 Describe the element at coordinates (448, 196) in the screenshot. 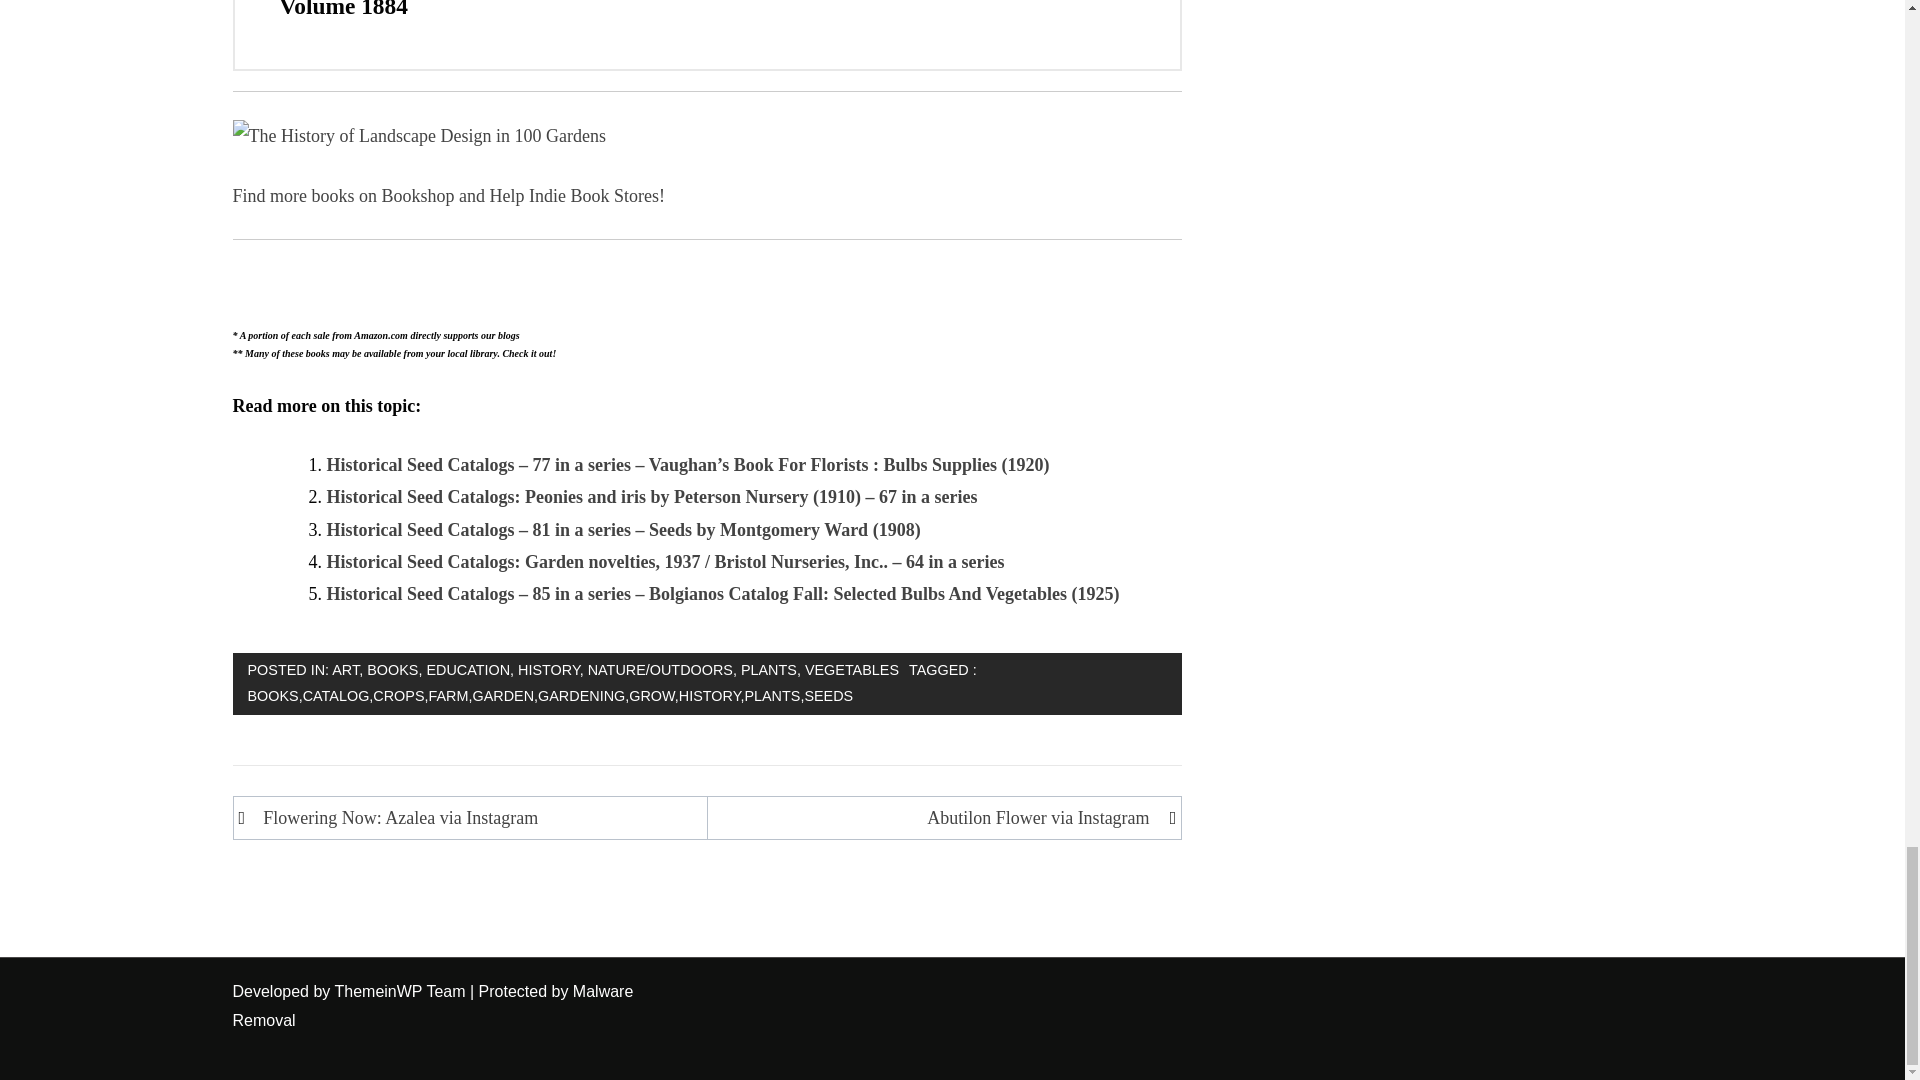

I see `Find more books on Bookshop and Help Indie Book Stores!` at that location.